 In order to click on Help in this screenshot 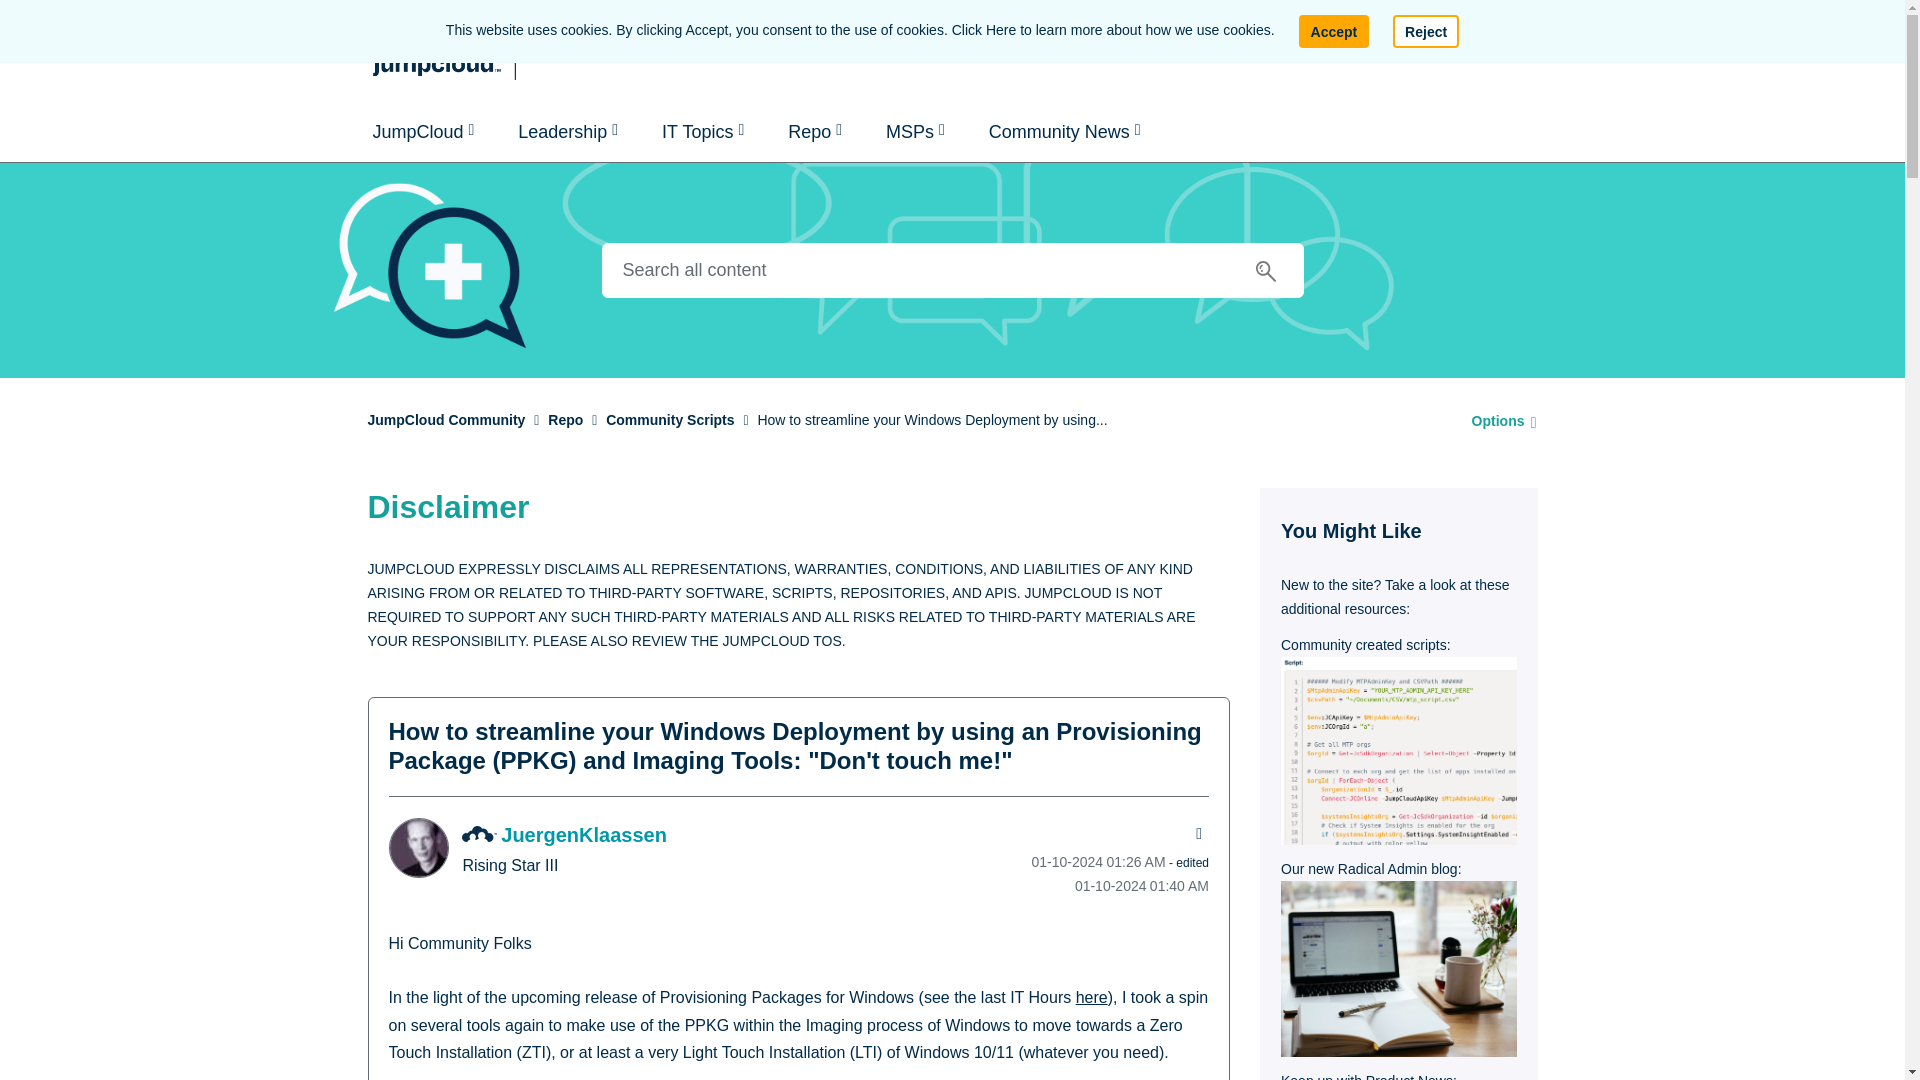, I will do `click(1470, 50)`.